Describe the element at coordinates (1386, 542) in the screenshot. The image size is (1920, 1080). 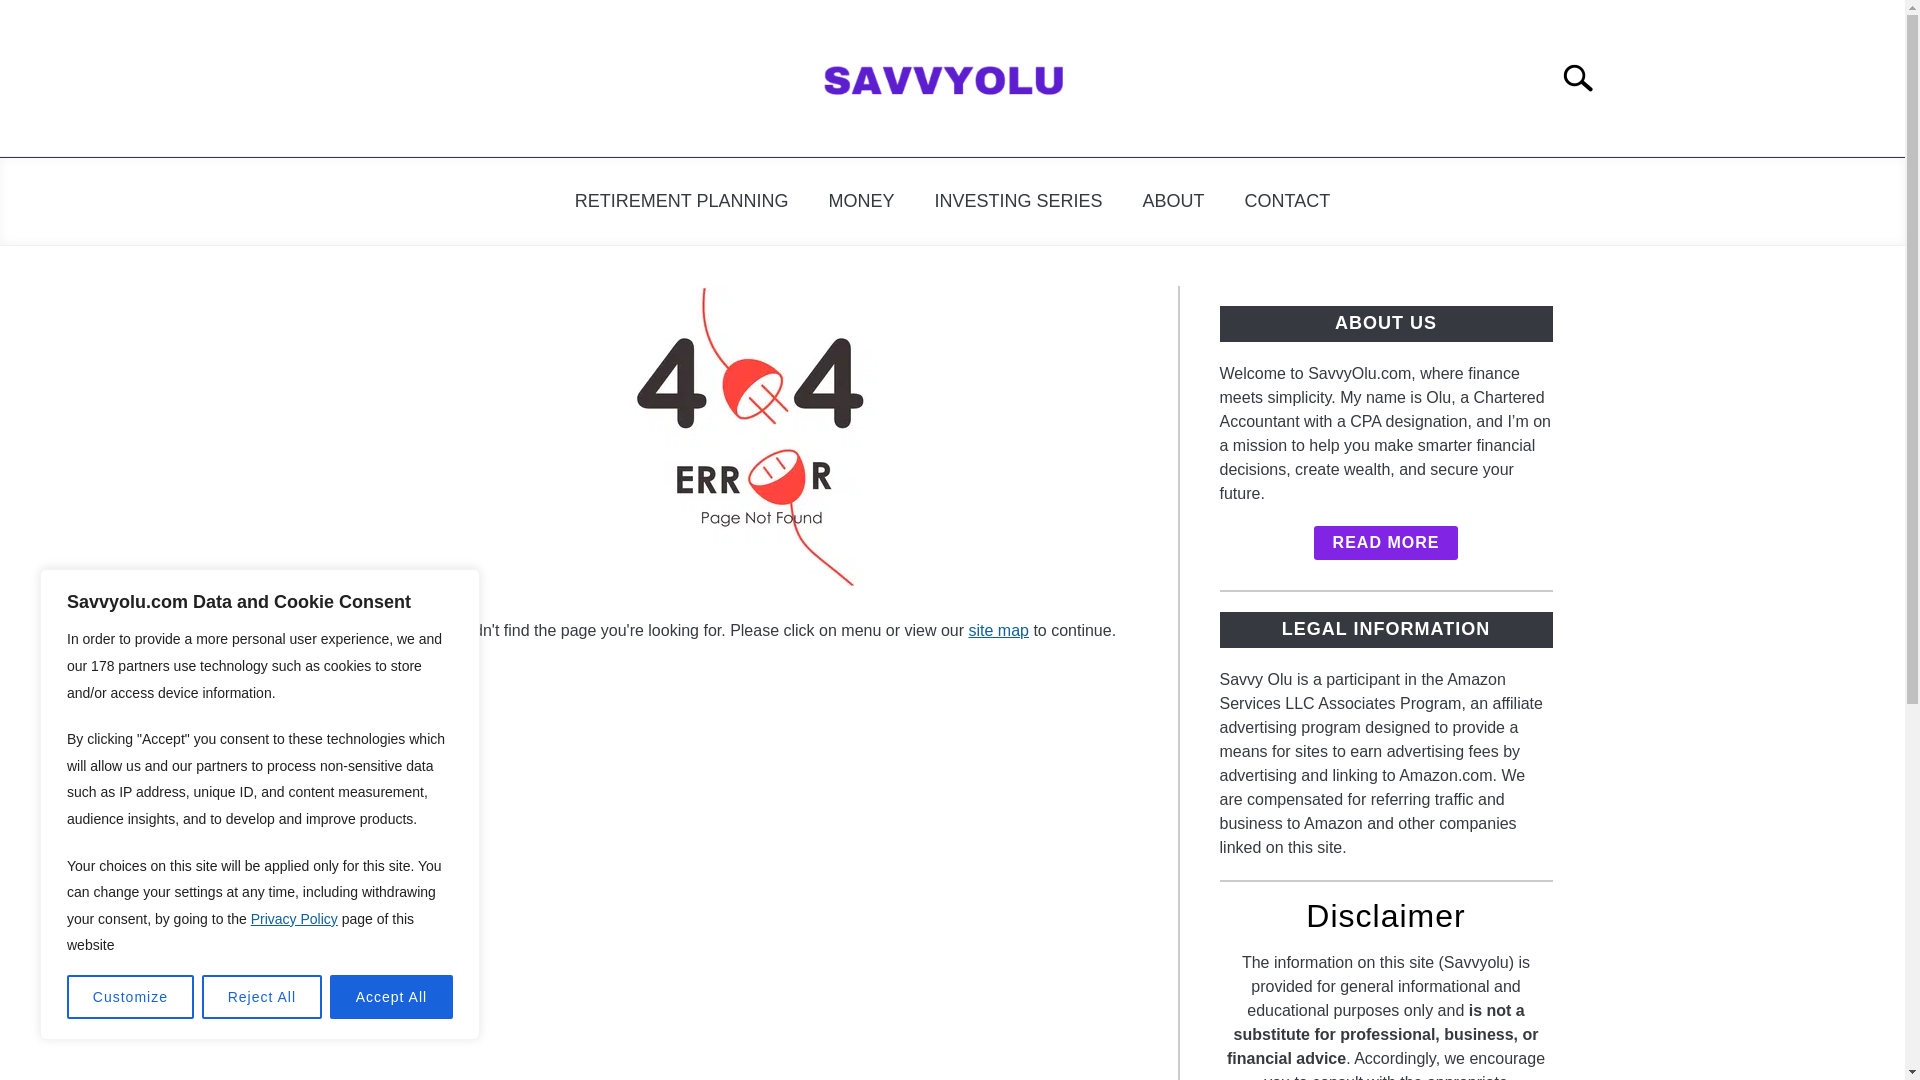
I see `READ MORE` at that location.